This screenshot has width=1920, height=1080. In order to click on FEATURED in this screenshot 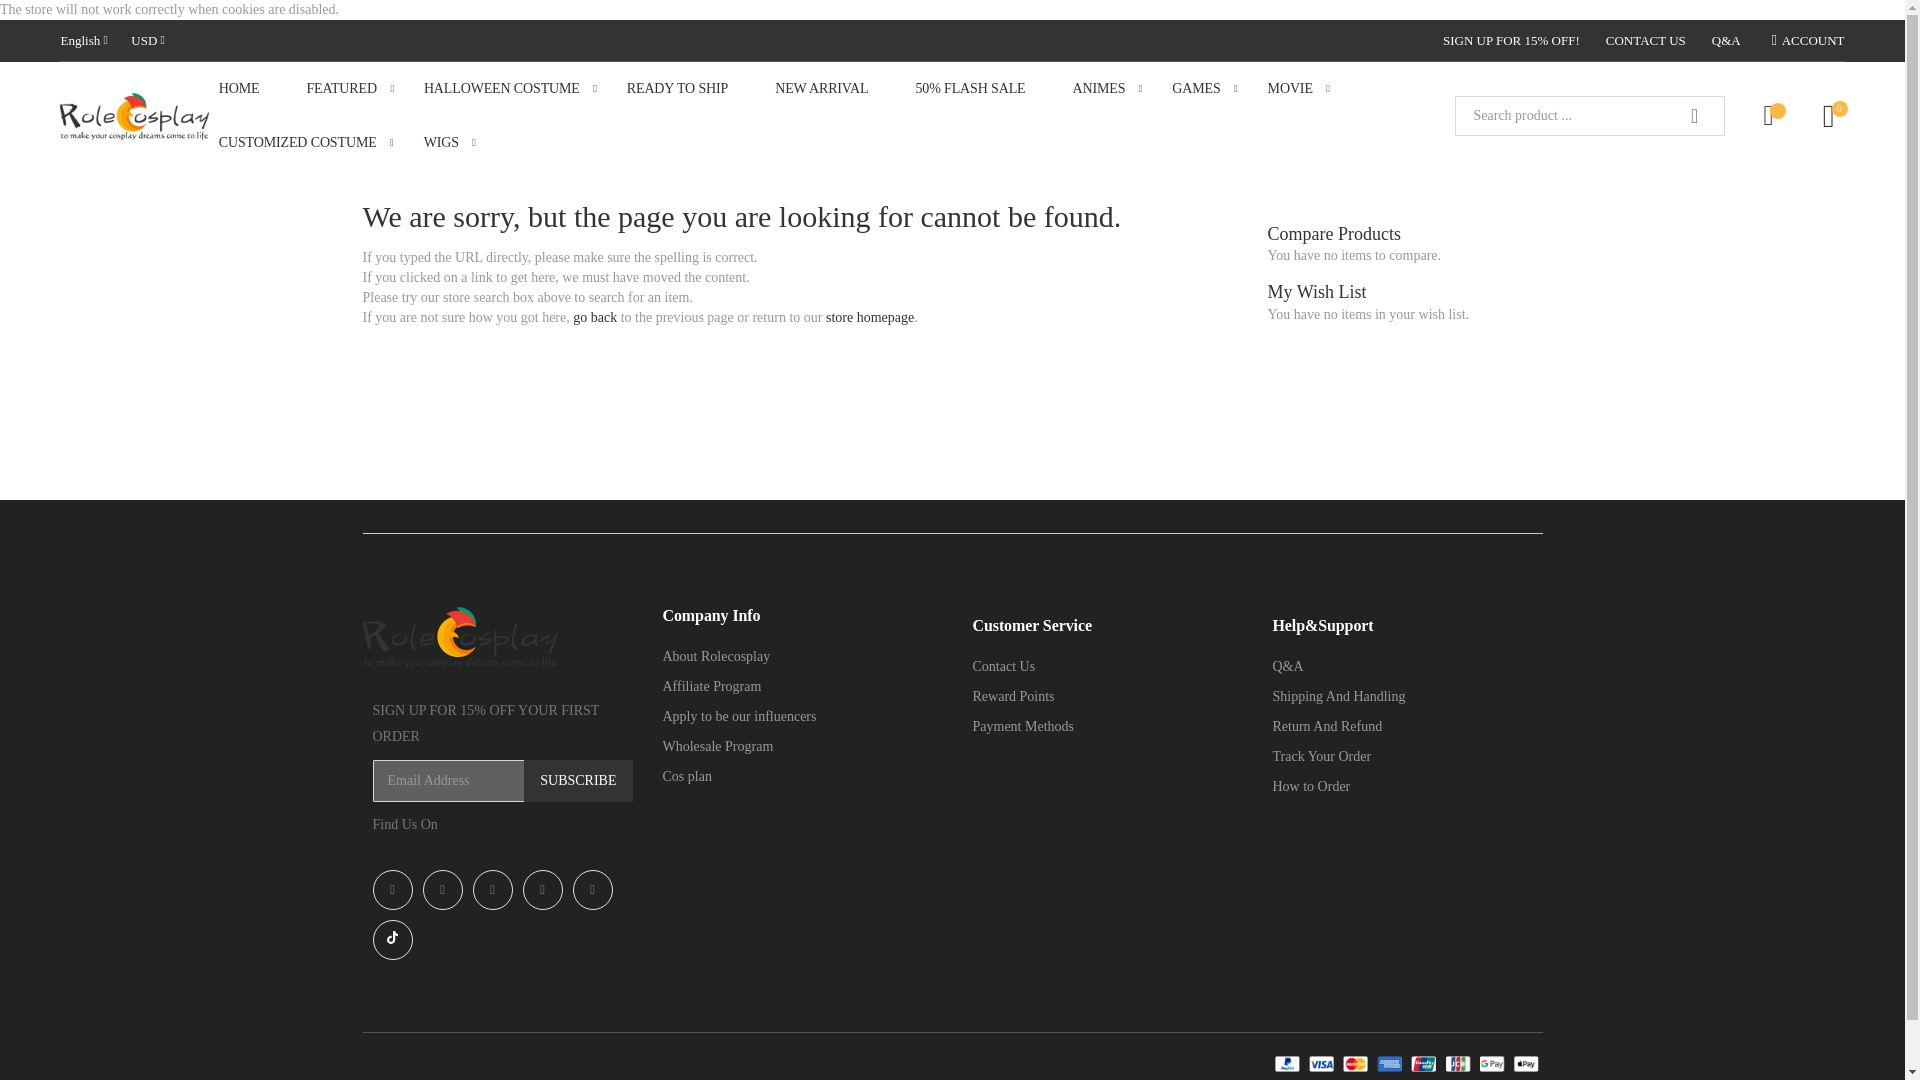, I will do `click(354, 88)`.